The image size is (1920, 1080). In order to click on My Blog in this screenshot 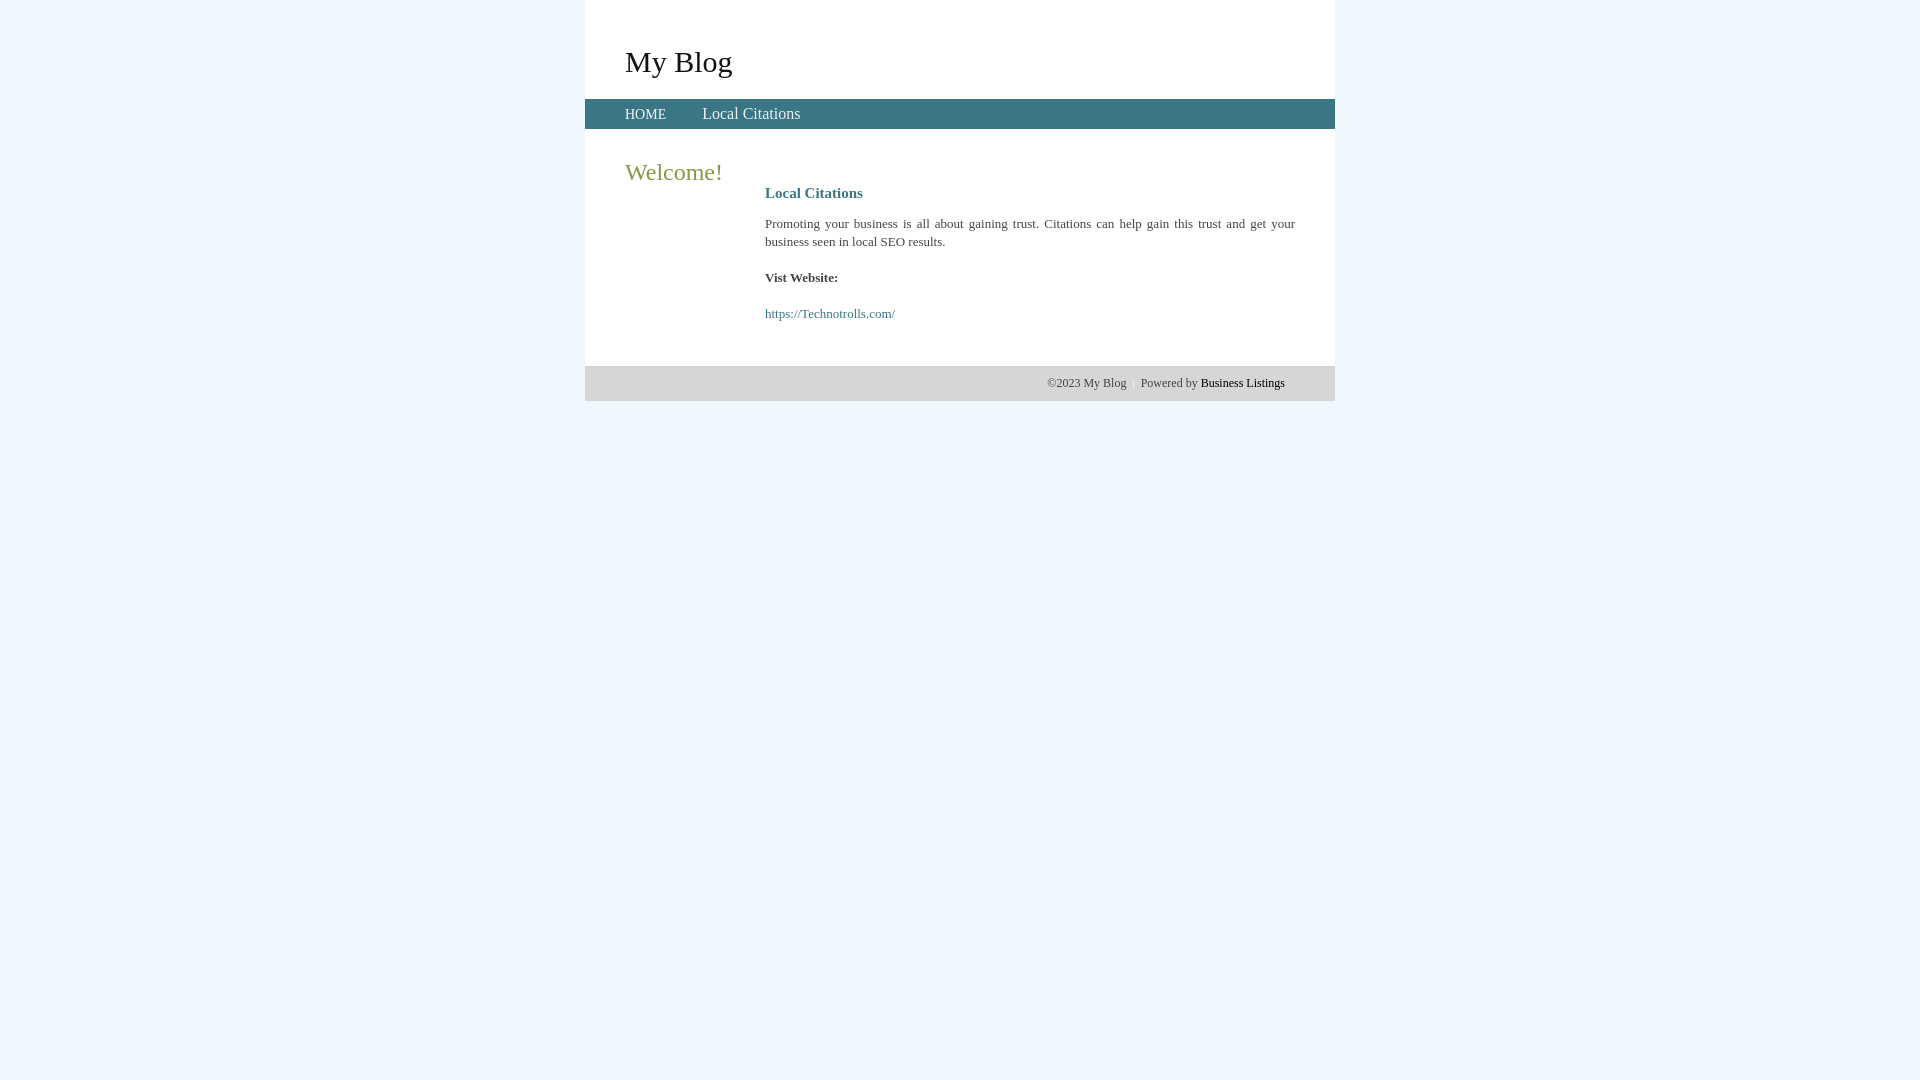, I will do `click(679, 61)`.